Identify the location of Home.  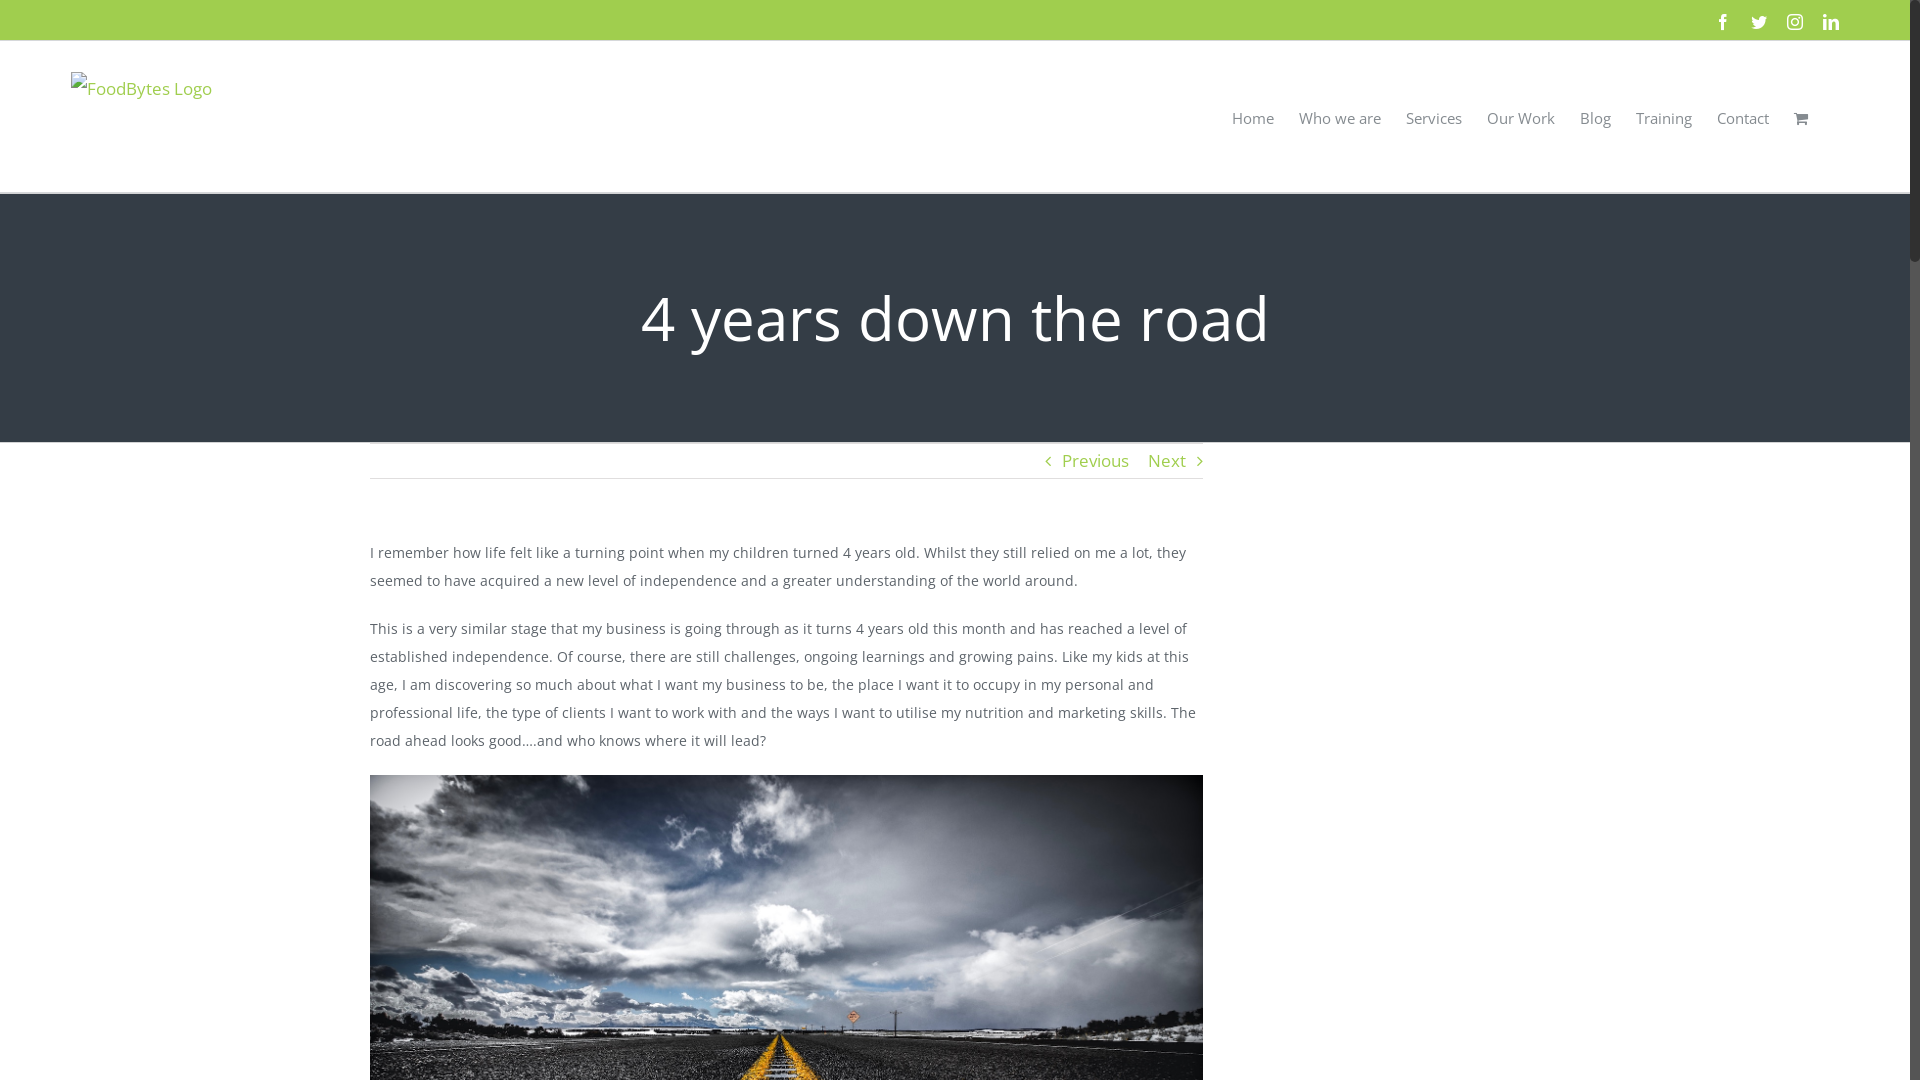
(1253, 116).